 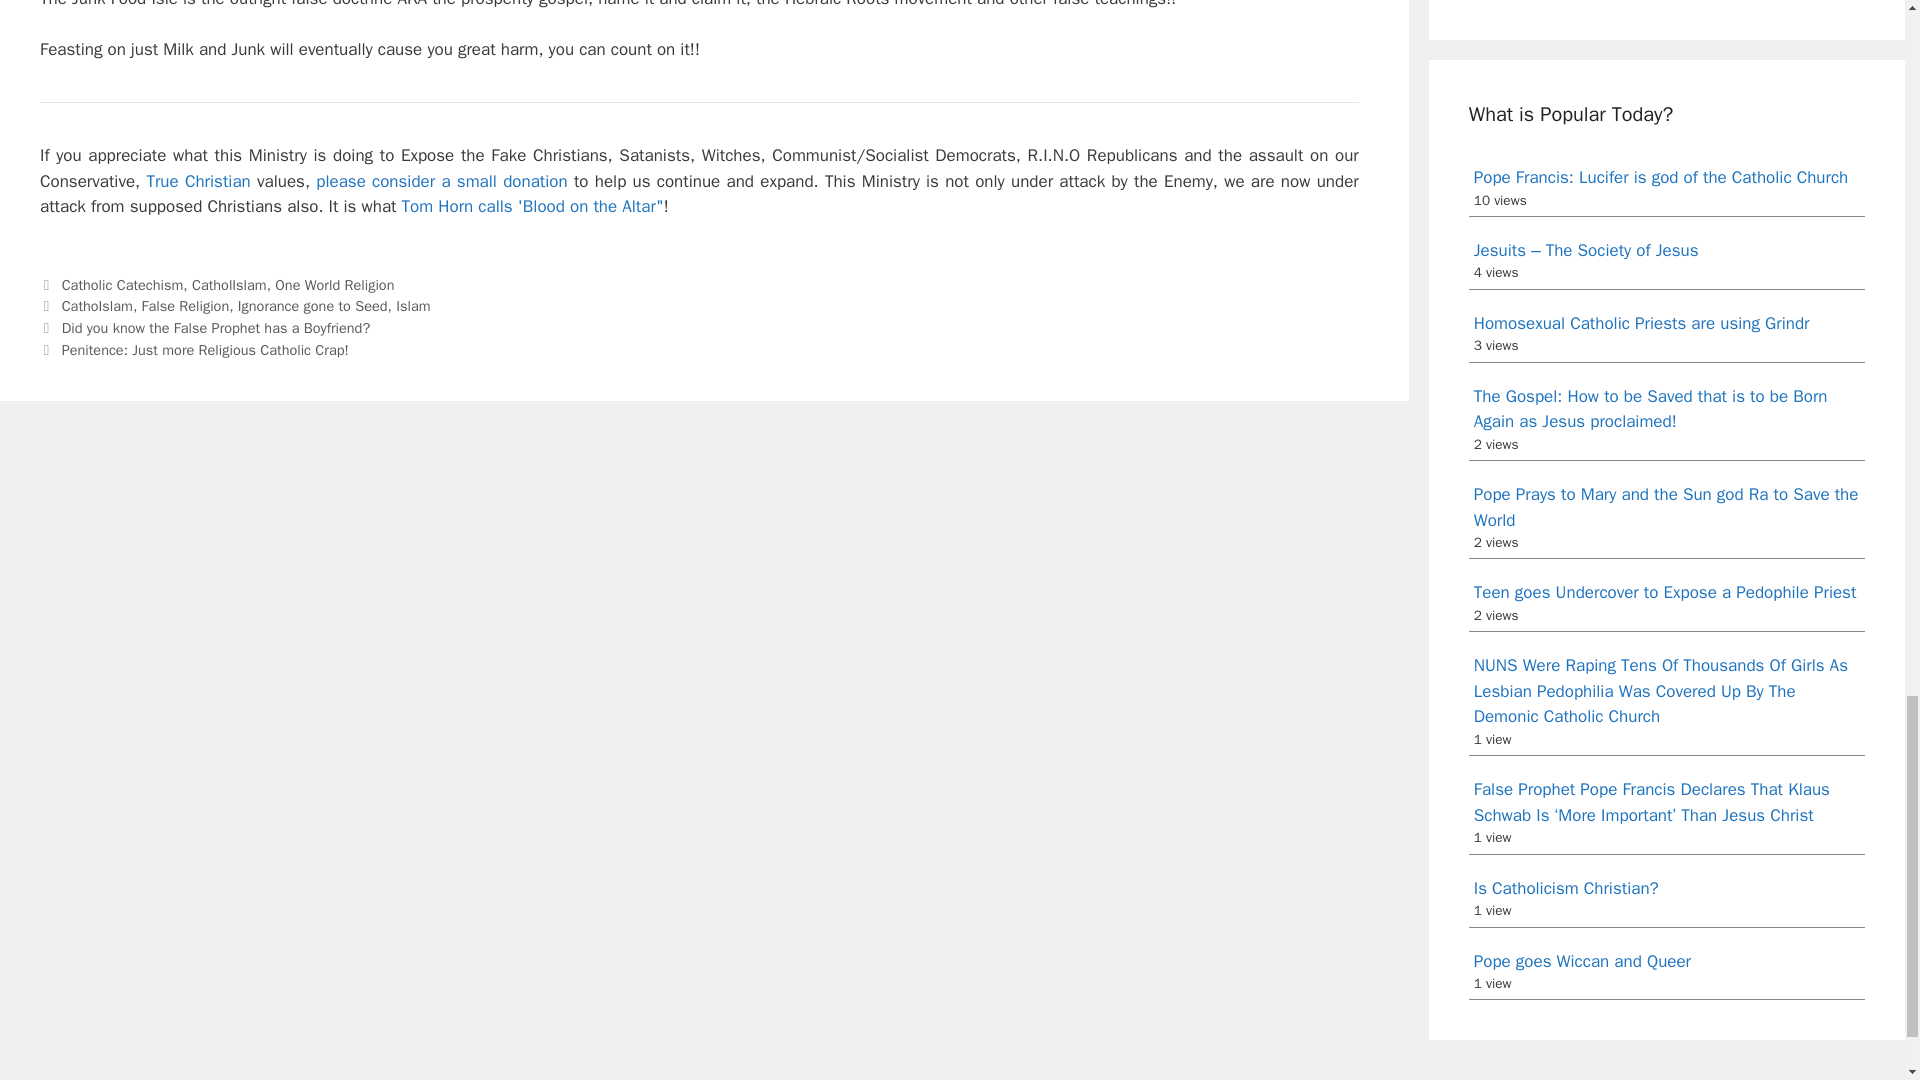 What do you see at coordinates (312, 306) in the screenshot?
I see `Ignorance gone to Seed` at bounding box center [312, 306].